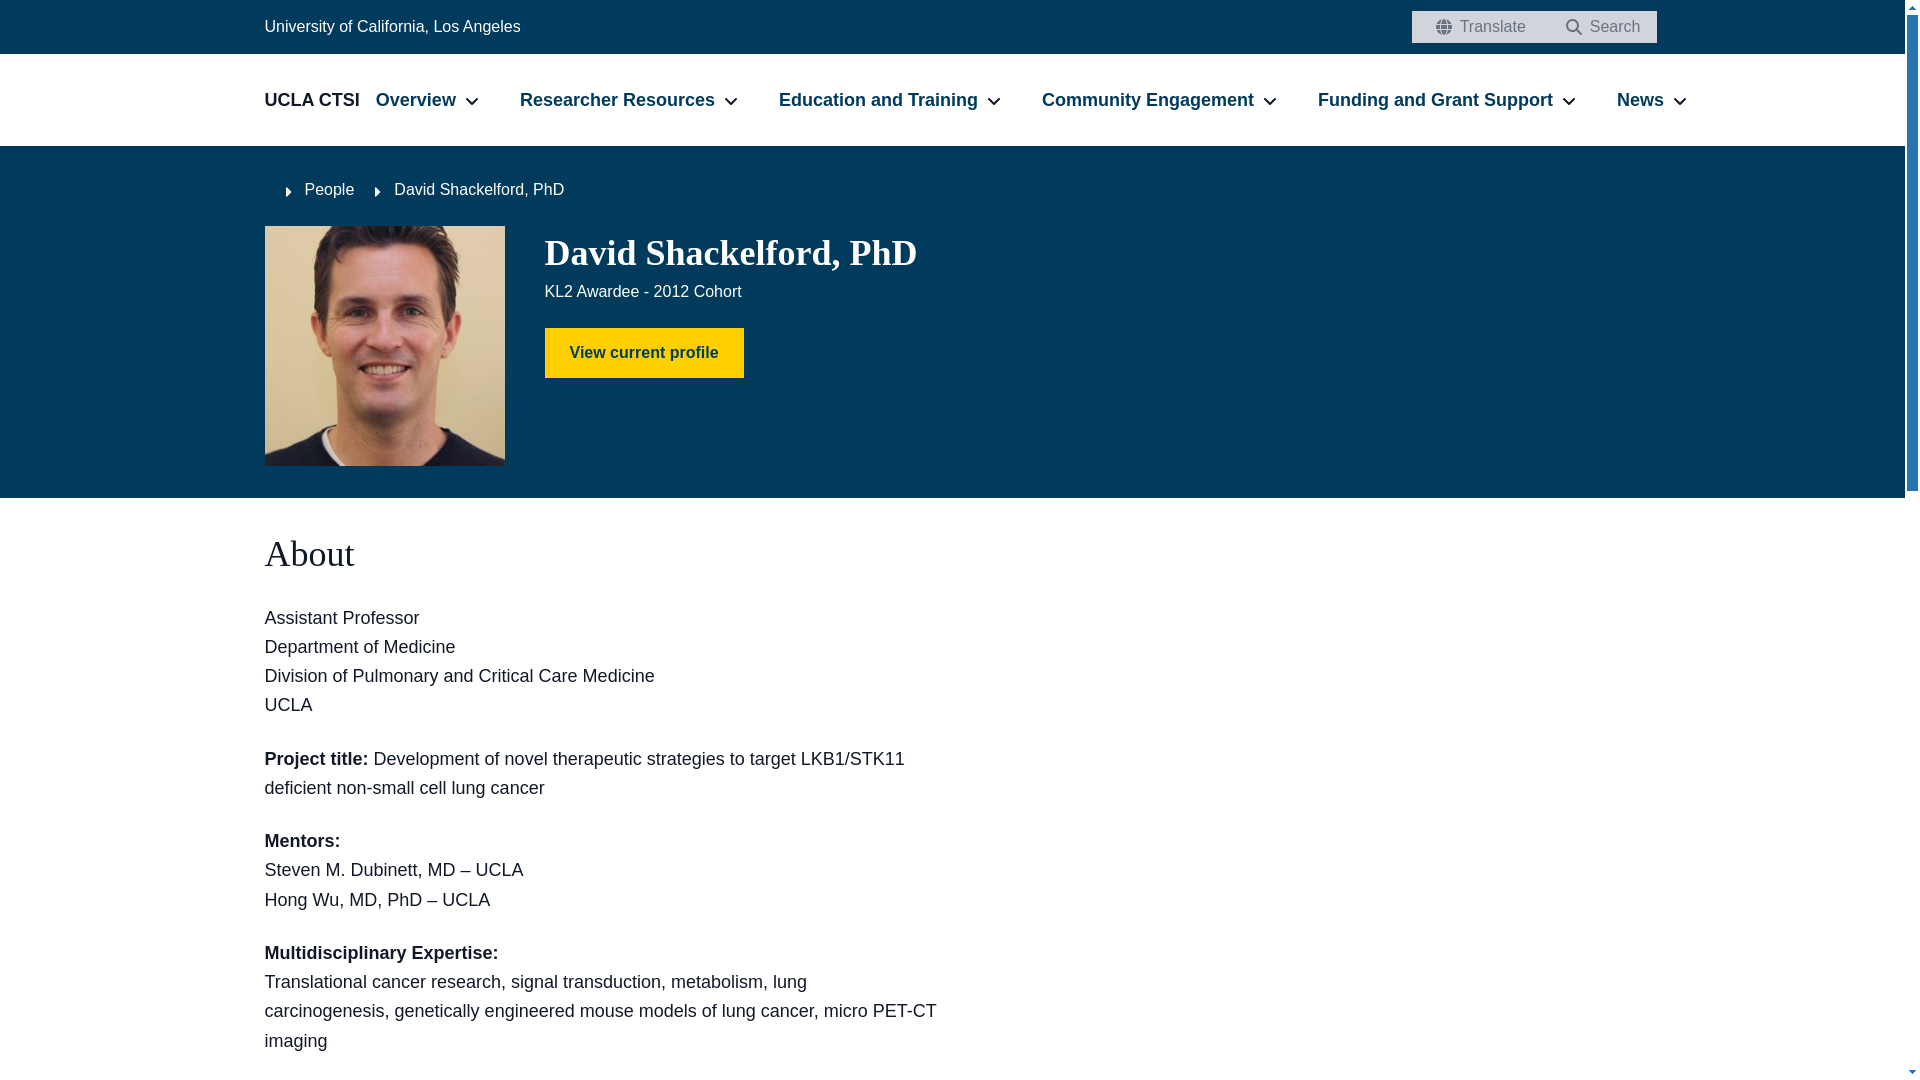 The image size is (1920, 1080). What do you see at coordinates (1598, 26) in the screenshot?
I see `Search` at bounding box center [1598, 26].